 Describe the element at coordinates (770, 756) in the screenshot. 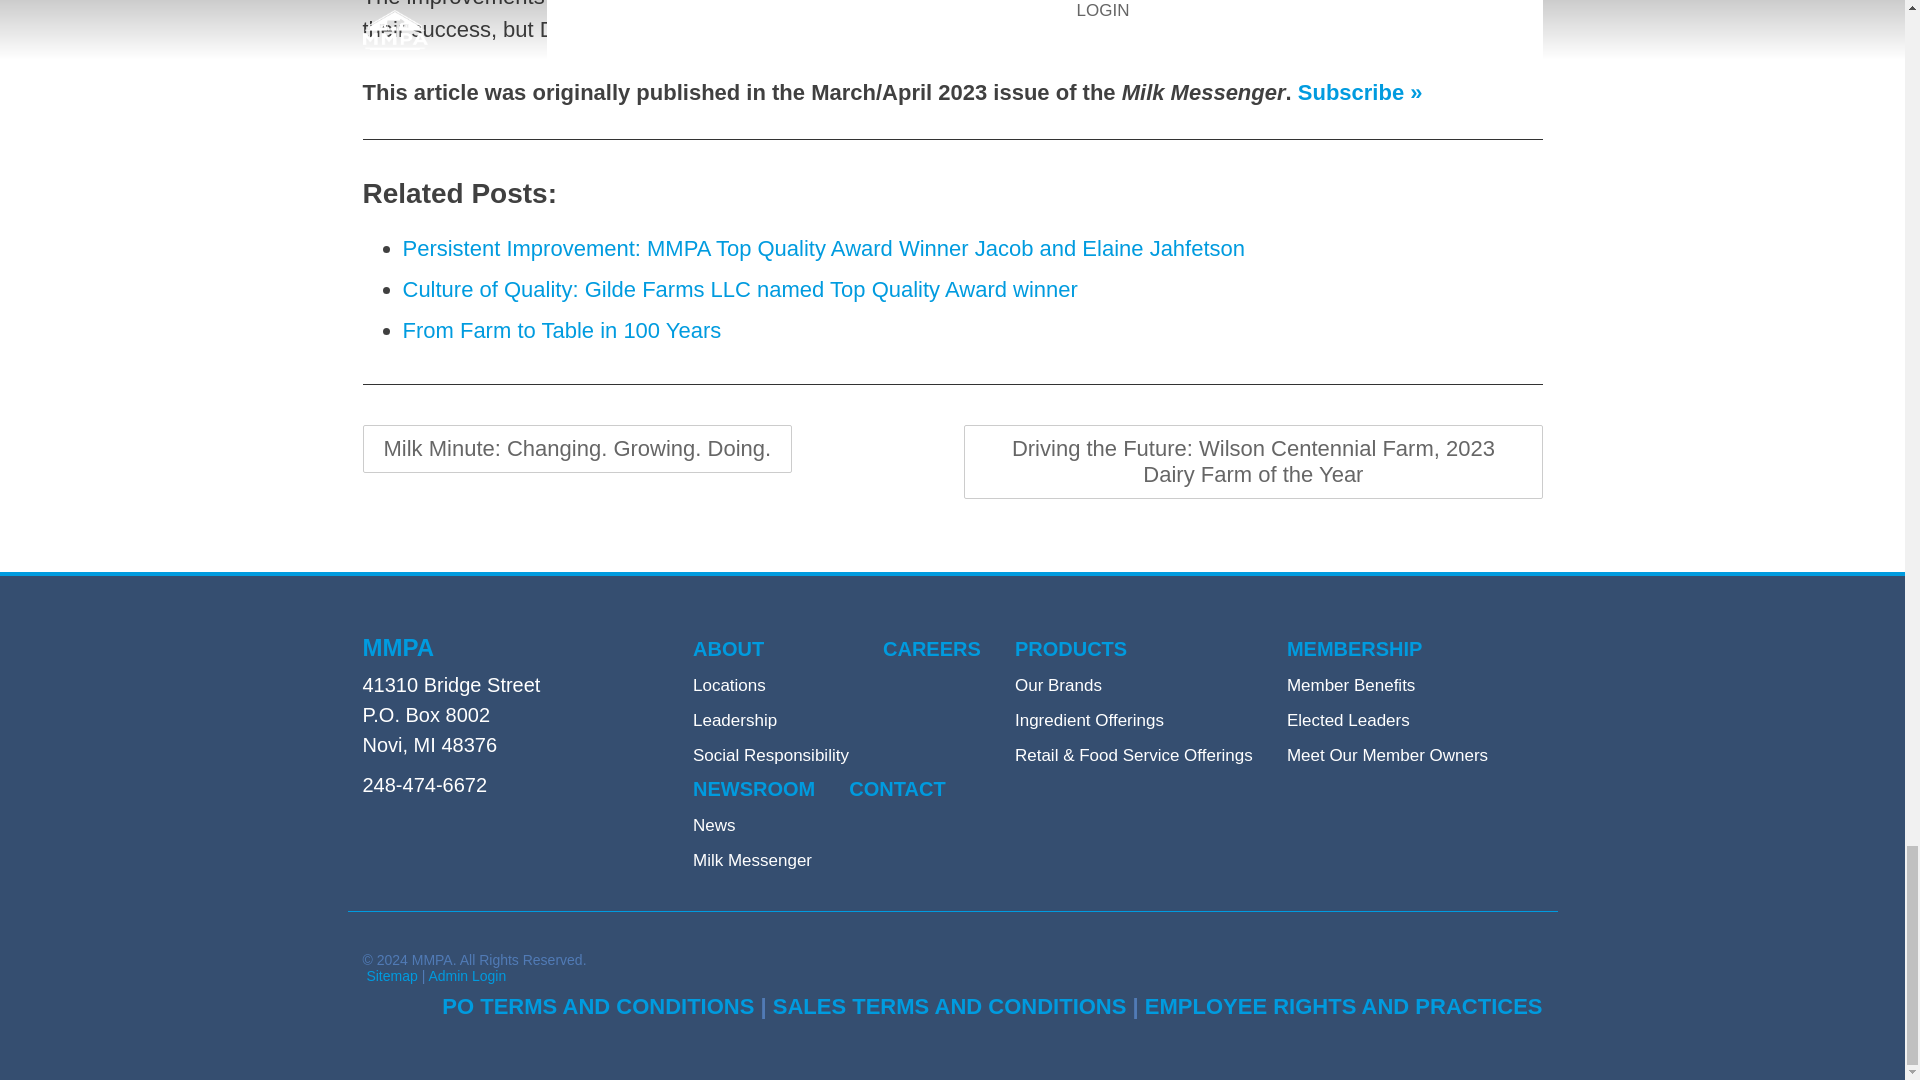

I see `Social Responsibility` at that location.